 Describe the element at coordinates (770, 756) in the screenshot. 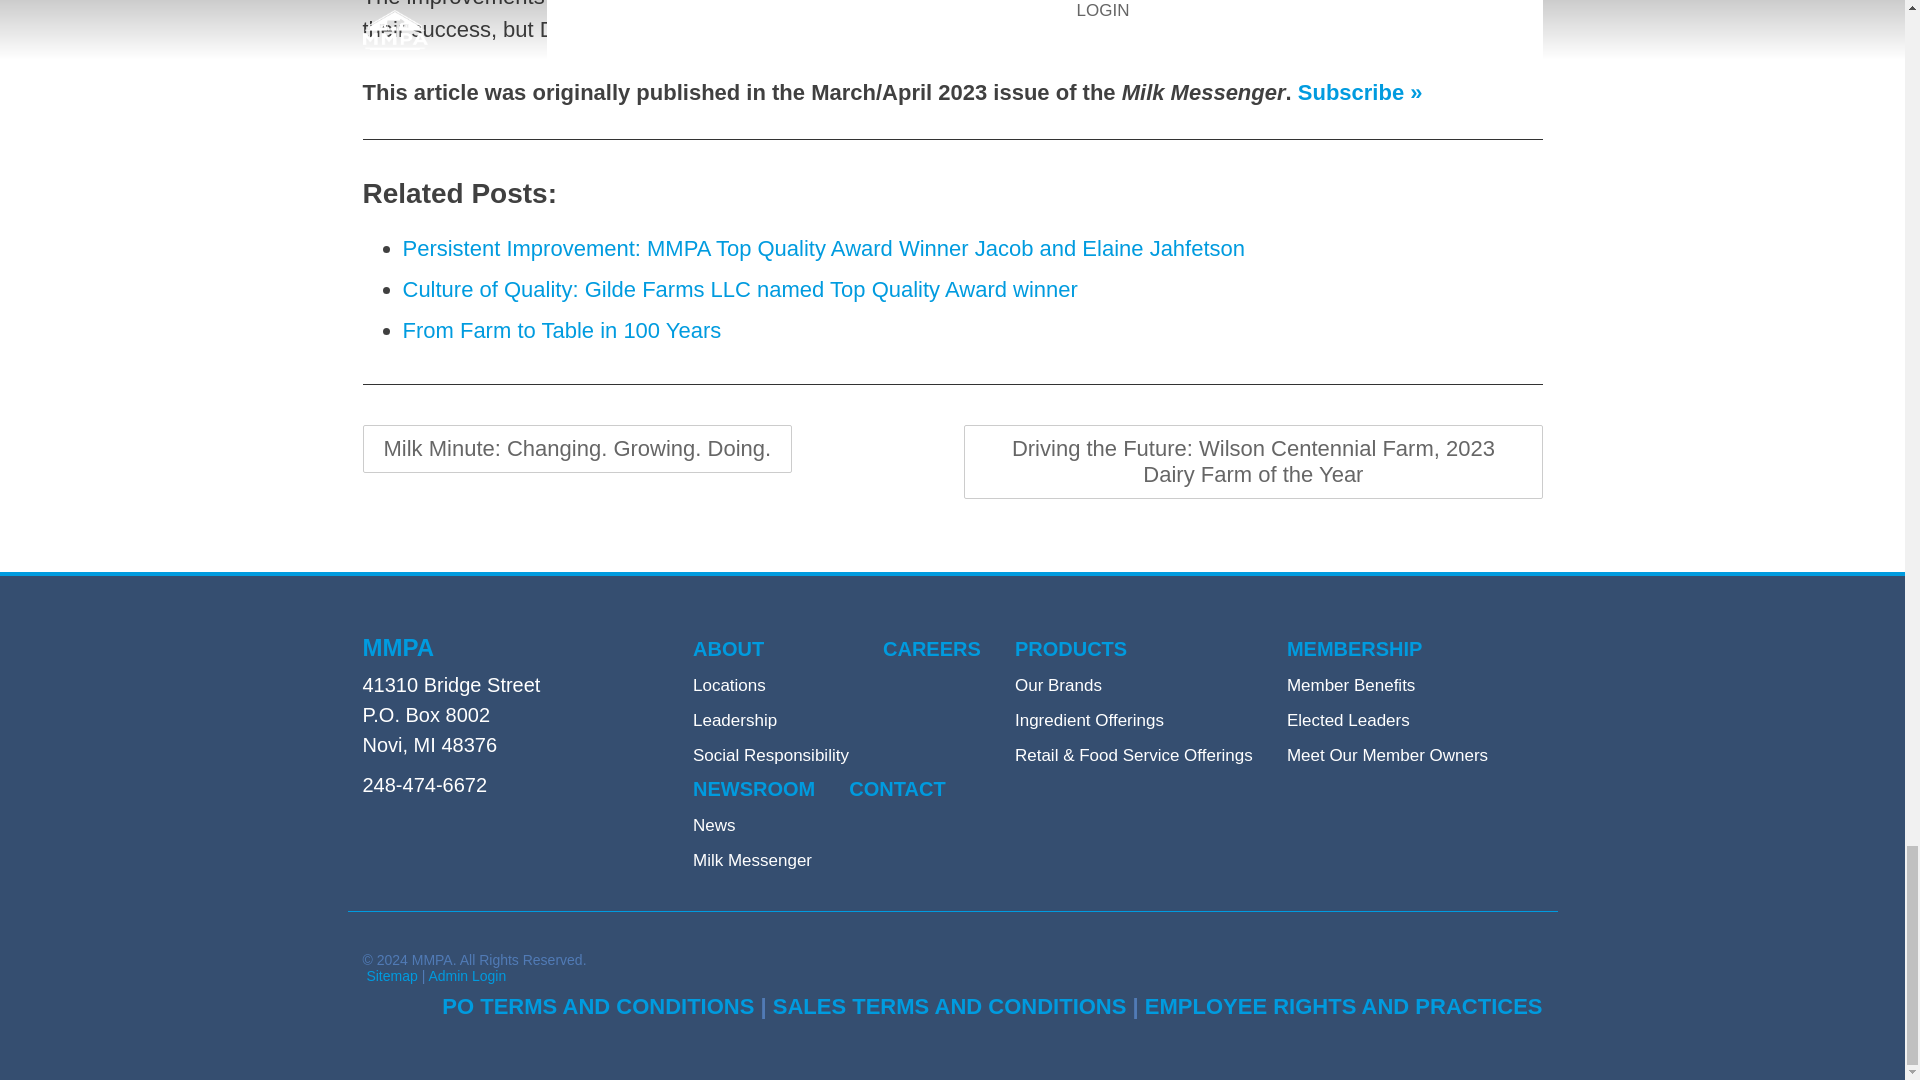

I see `Social Responsibility` at that location.